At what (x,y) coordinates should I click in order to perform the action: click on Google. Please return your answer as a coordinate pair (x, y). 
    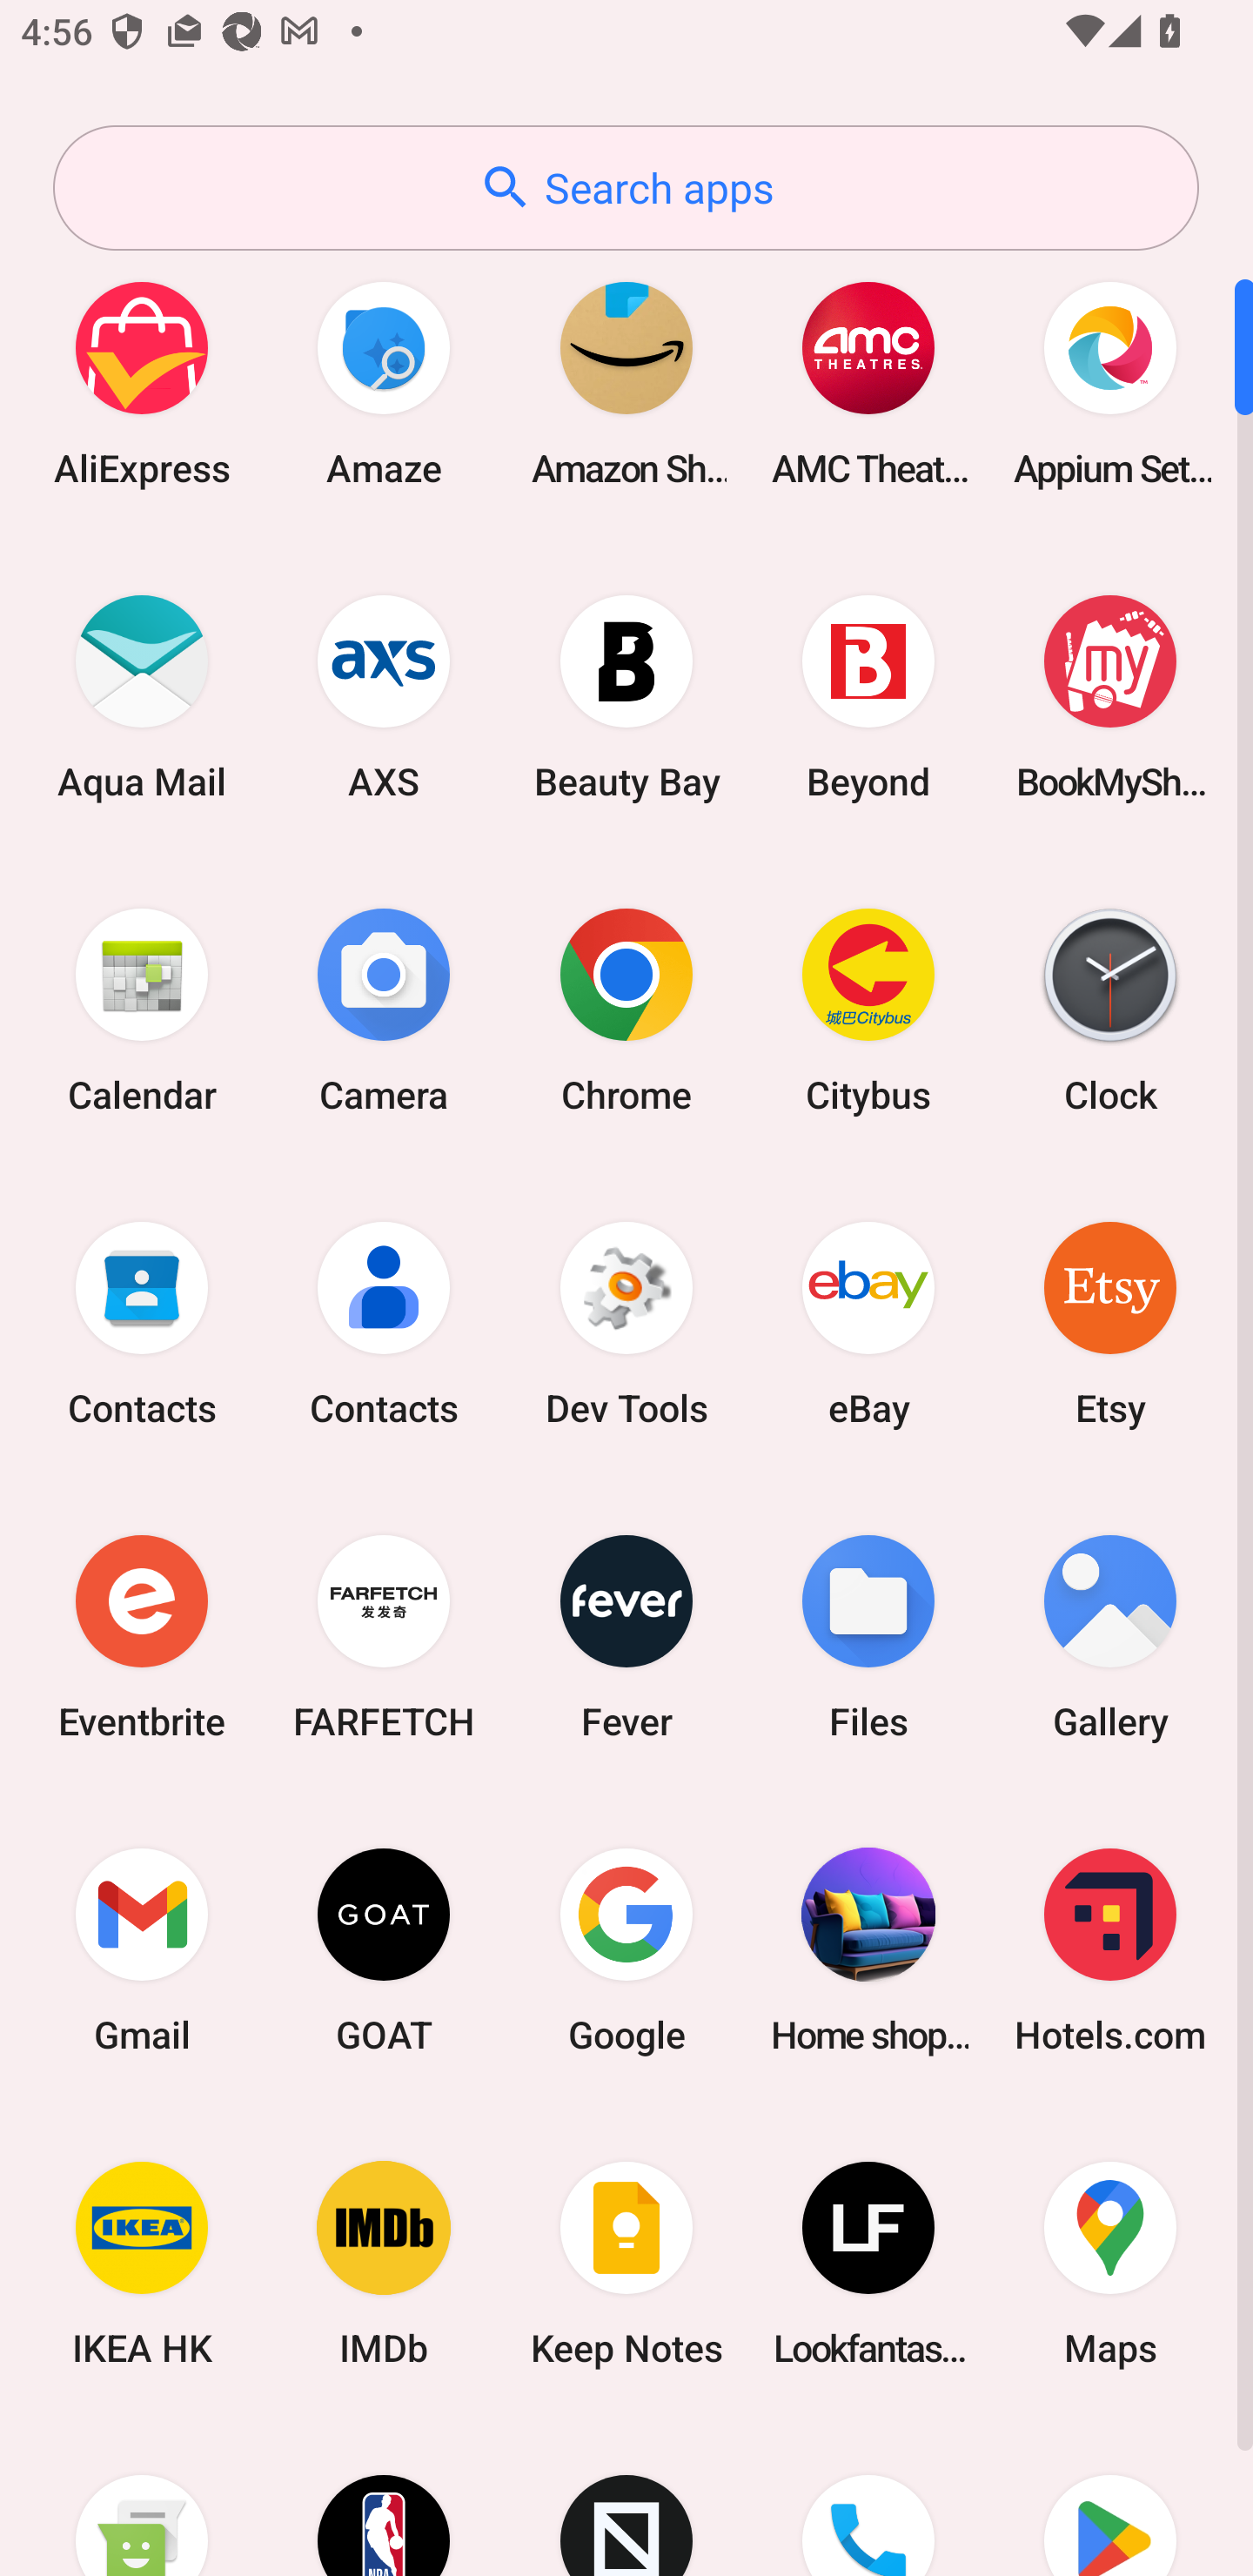
    Looking at the image, I should click on (626, 1949).